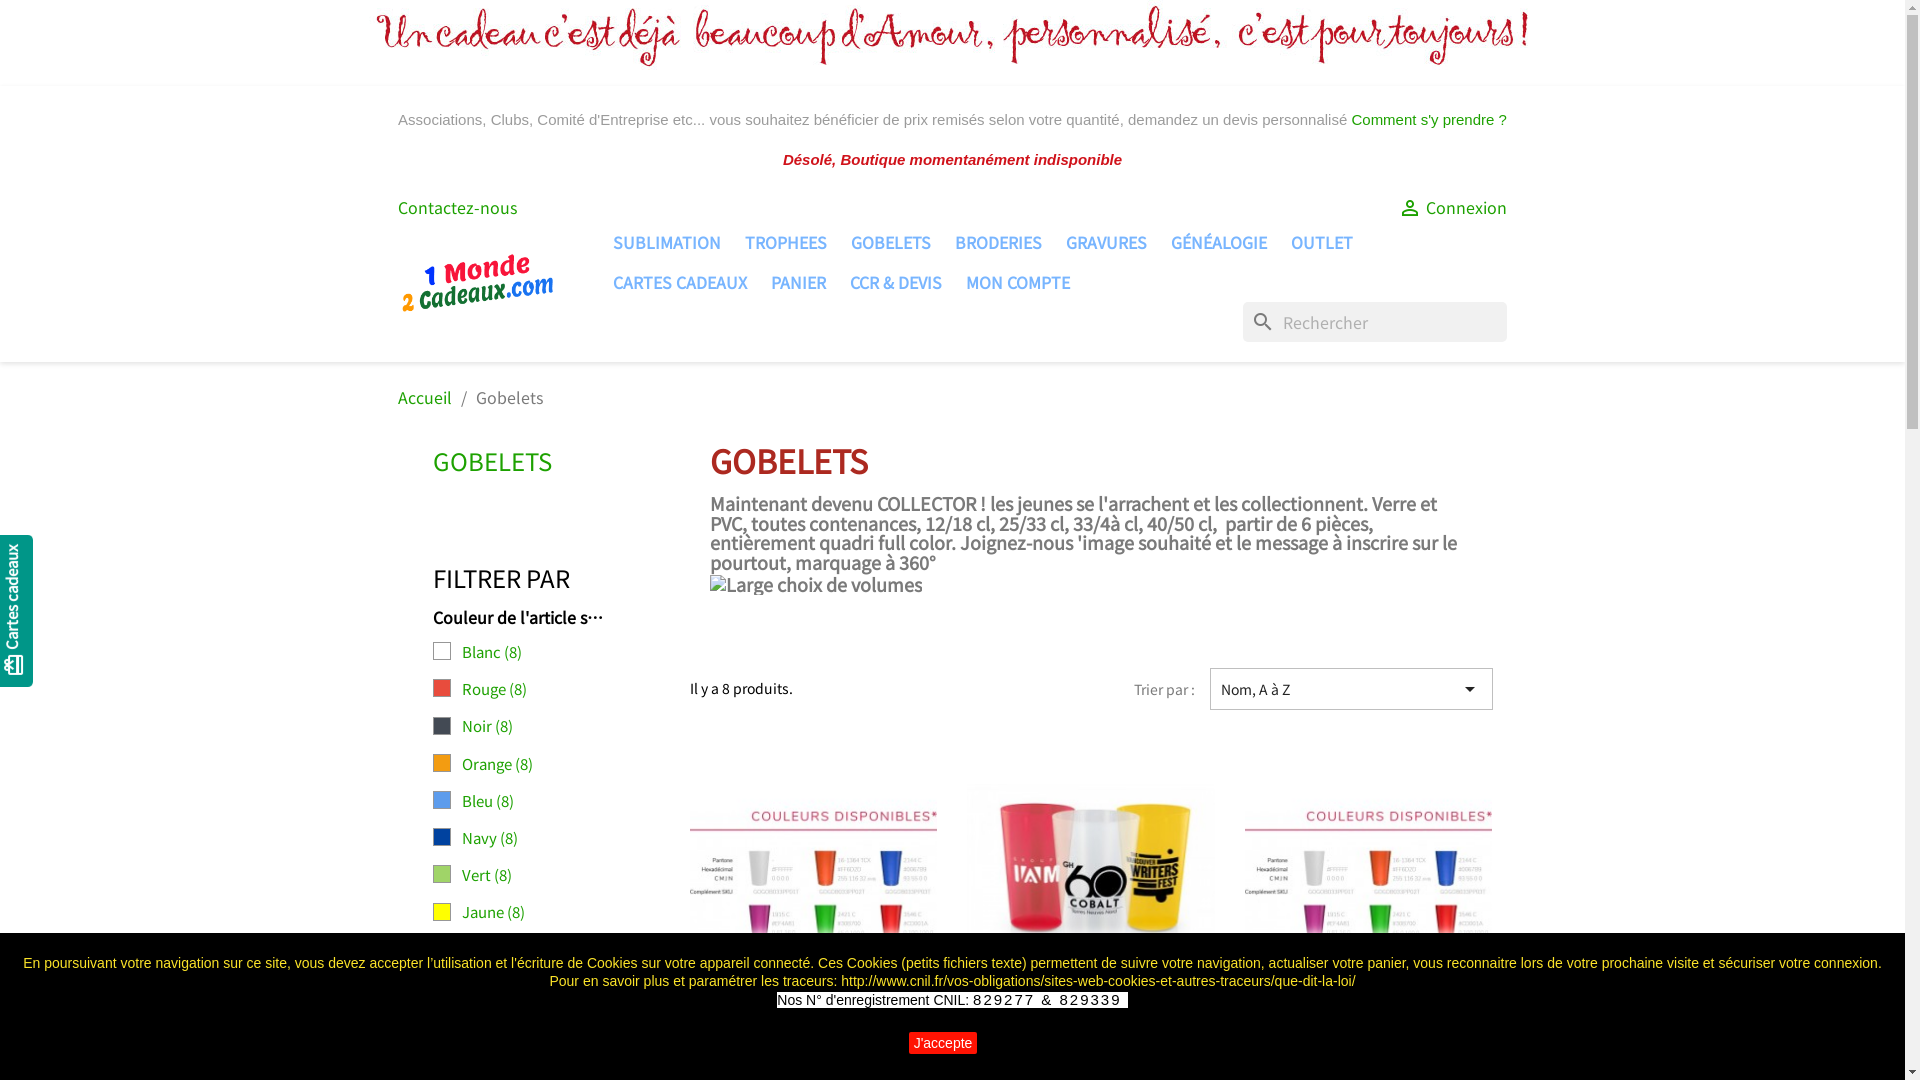  Describe the element at coordinates (1321, 242) in the screenshot. I see `OUTLET` at that location.